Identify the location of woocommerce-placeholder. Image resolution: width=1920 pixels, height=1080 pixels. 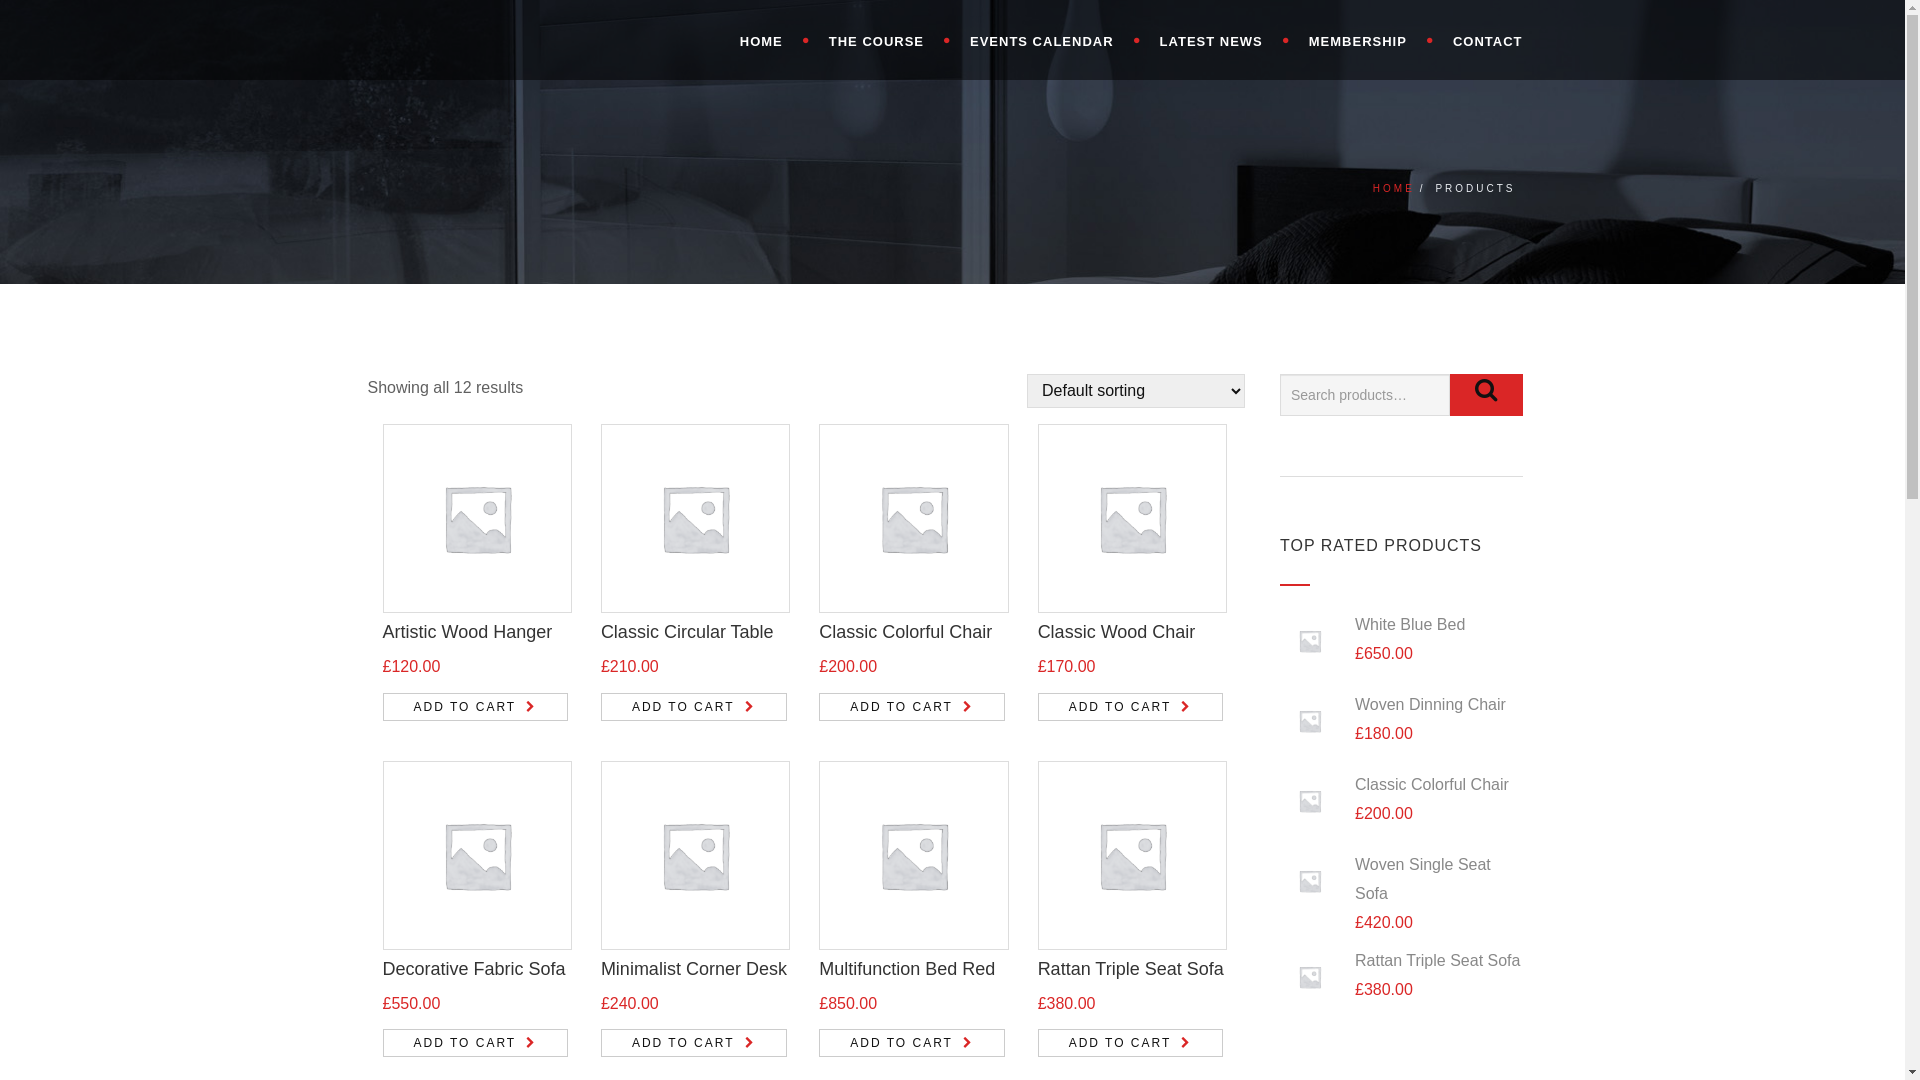
(476, 518).